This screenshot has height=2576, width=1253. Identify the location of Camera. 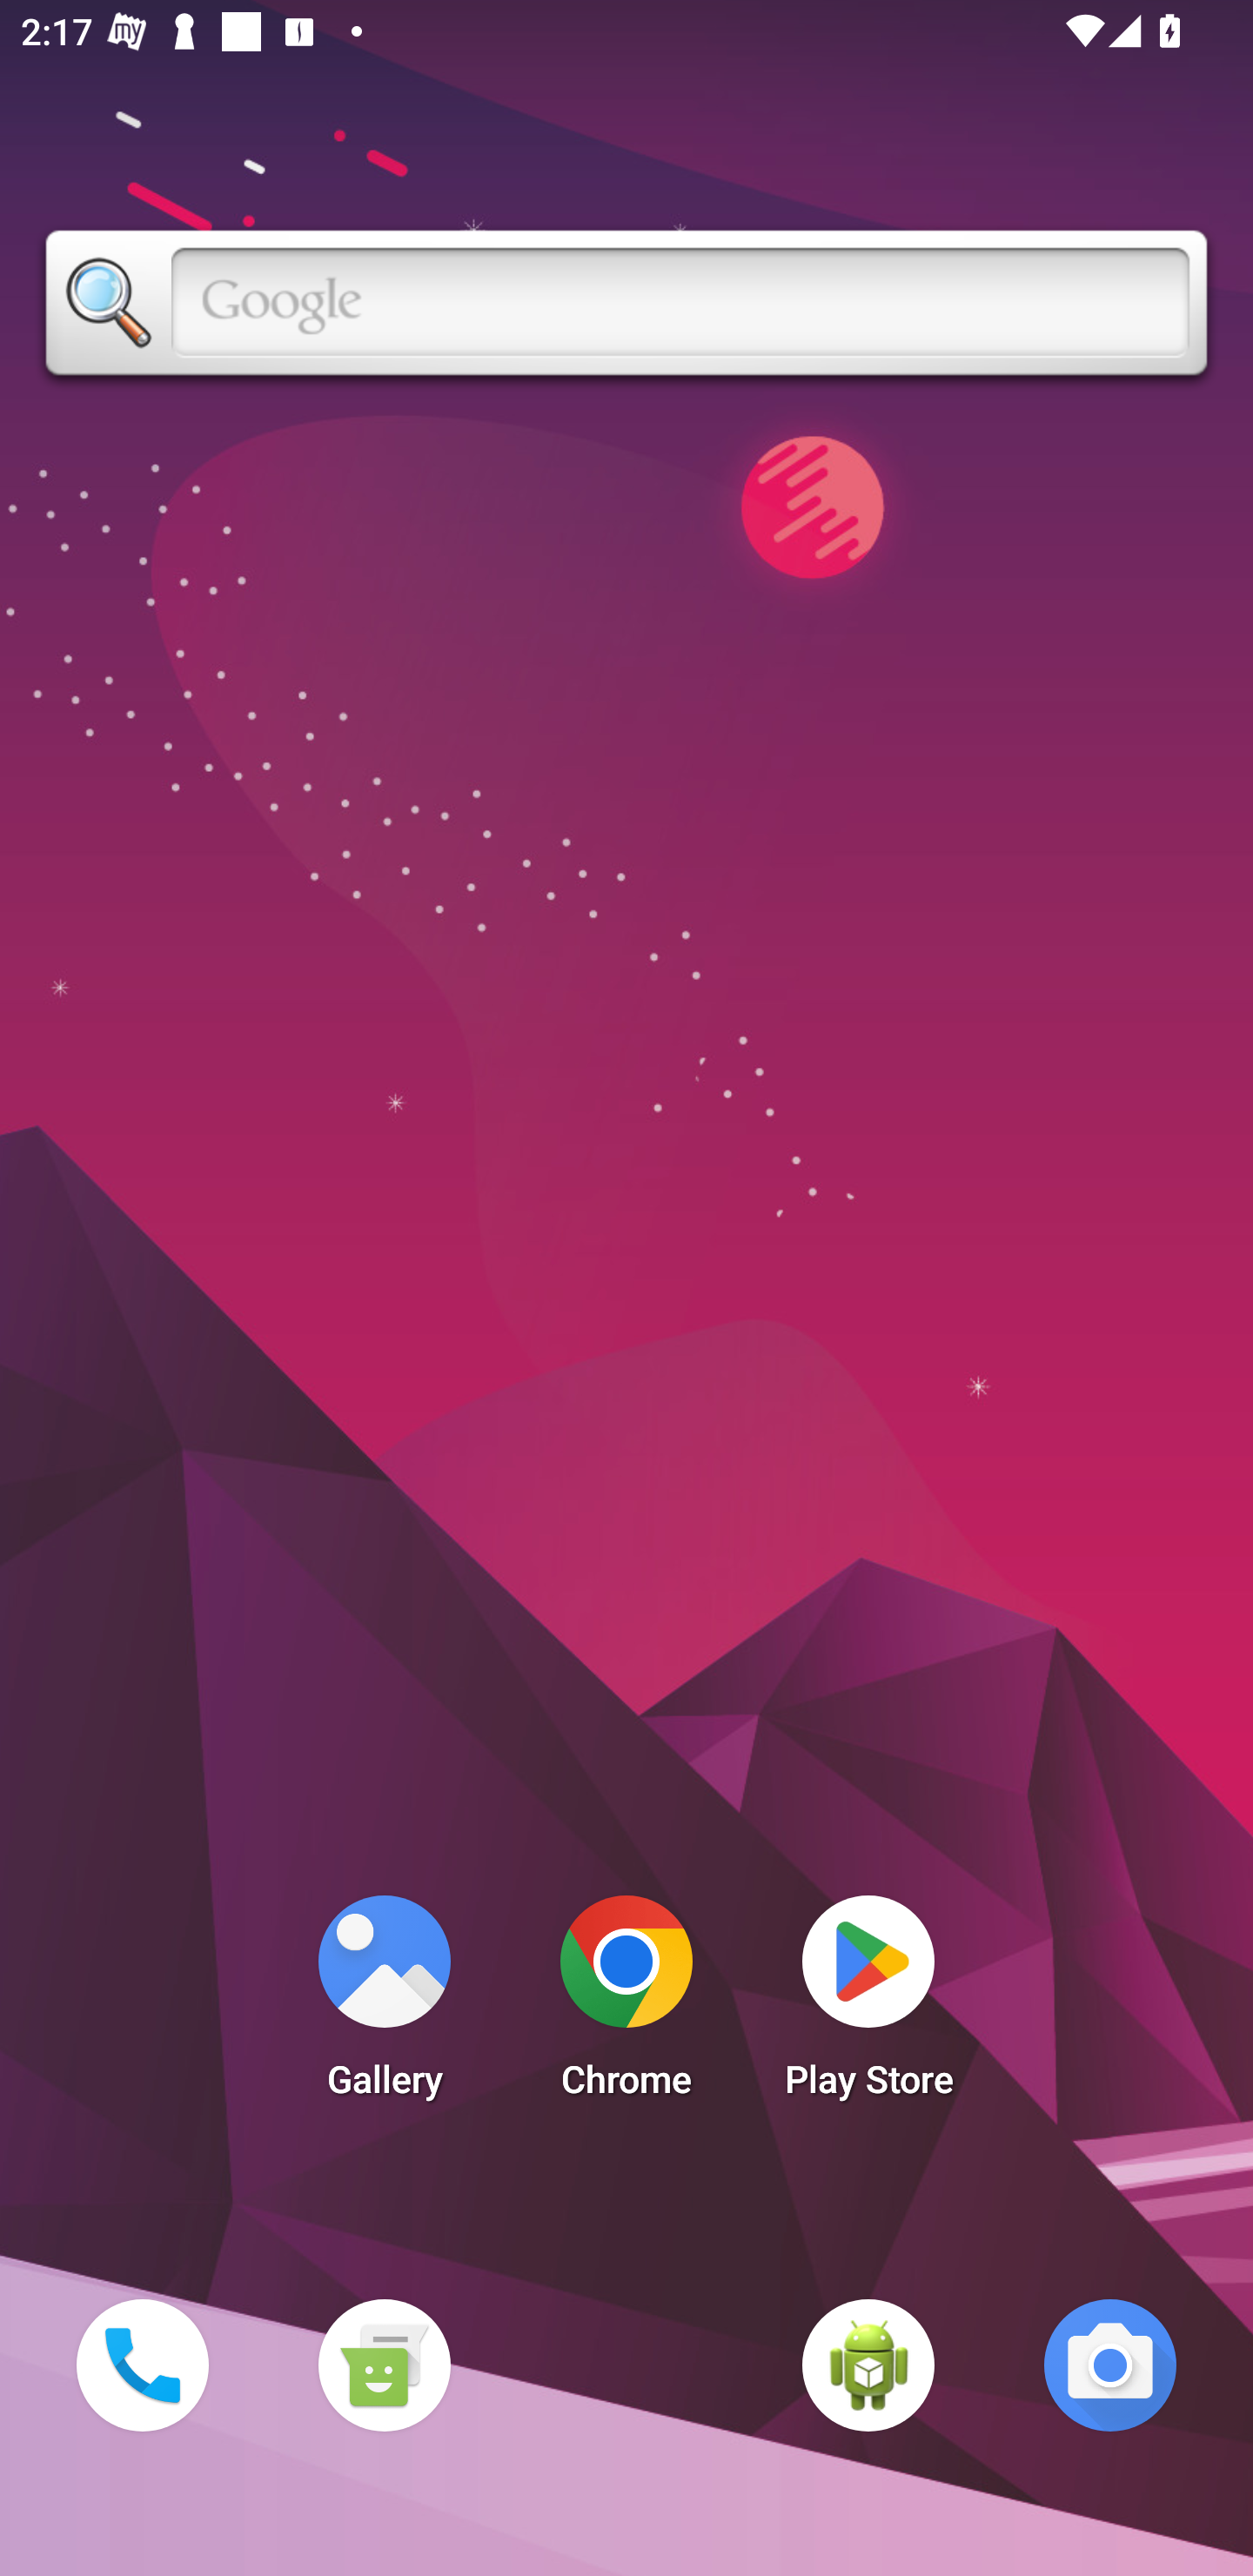
(1110, 2365).